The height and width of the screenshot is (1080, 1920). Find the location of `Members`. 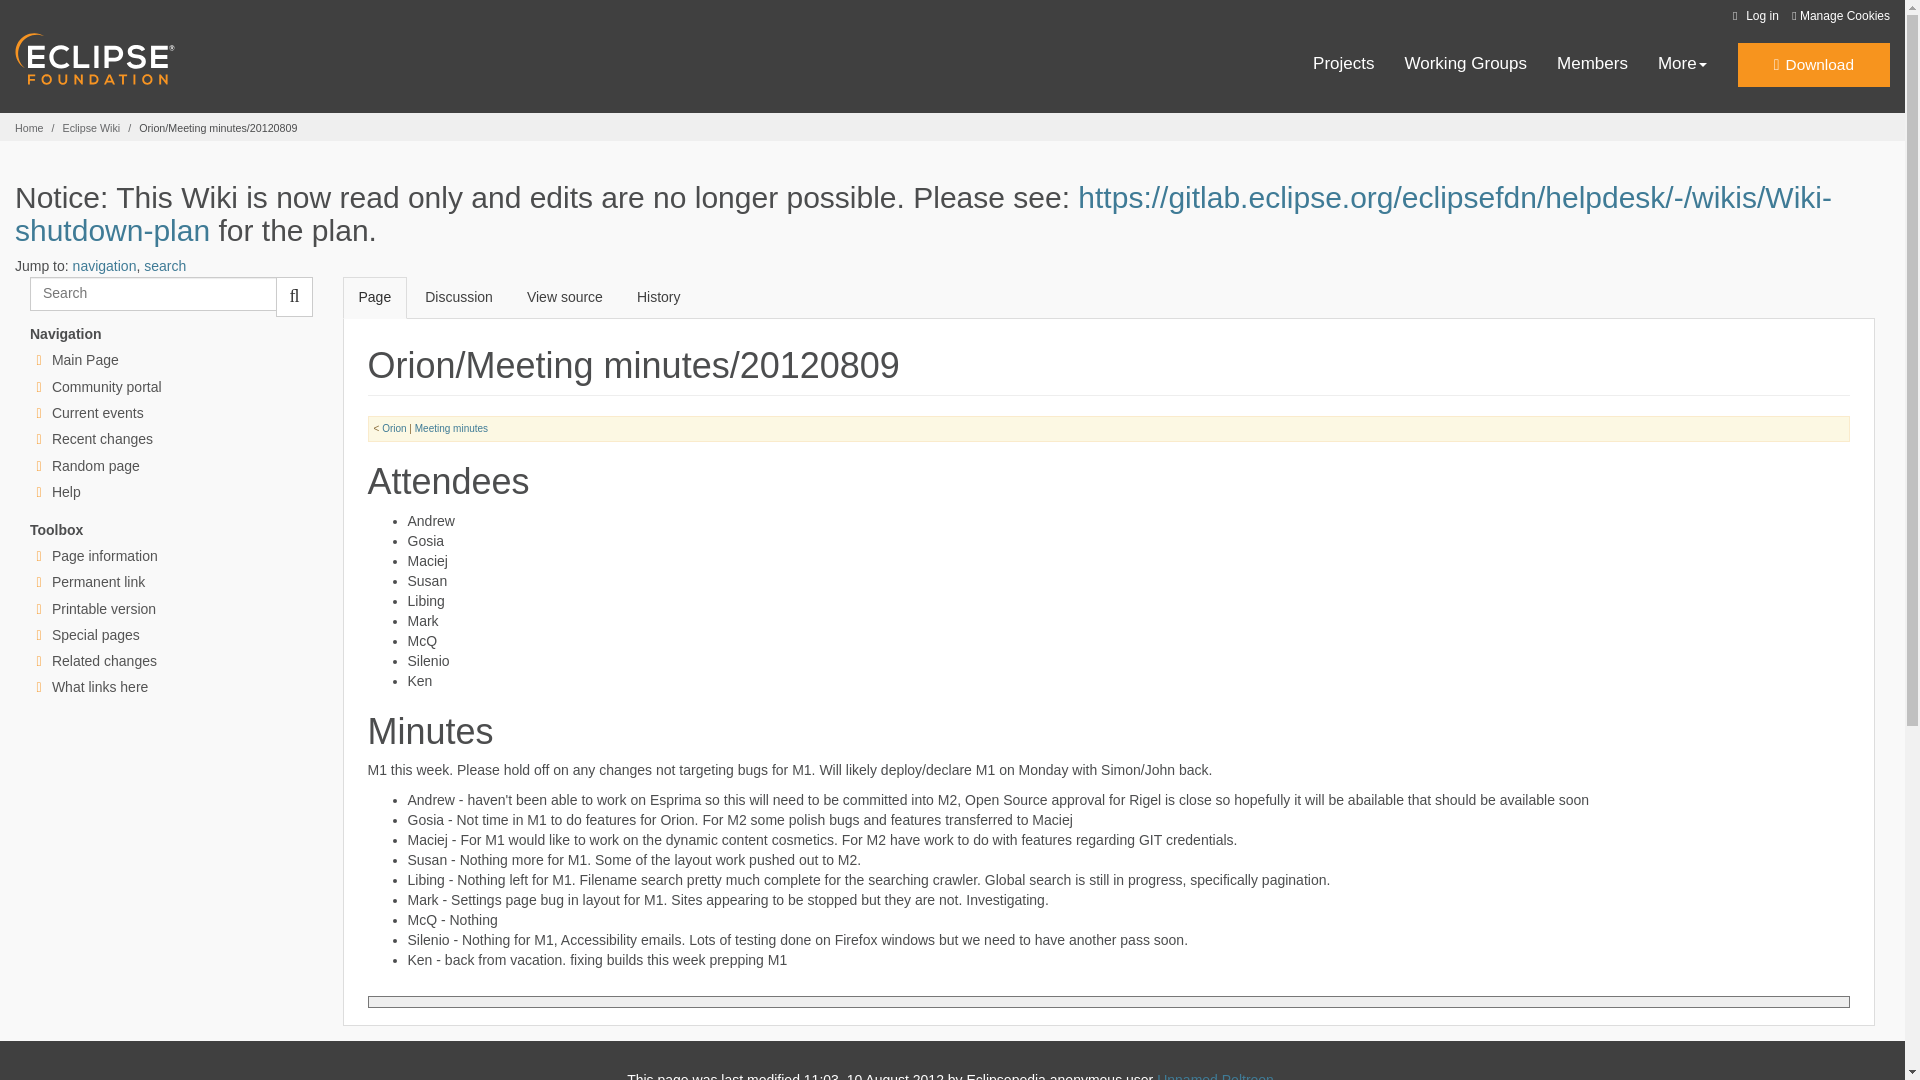

Members is located at coordinates (1592, 64).